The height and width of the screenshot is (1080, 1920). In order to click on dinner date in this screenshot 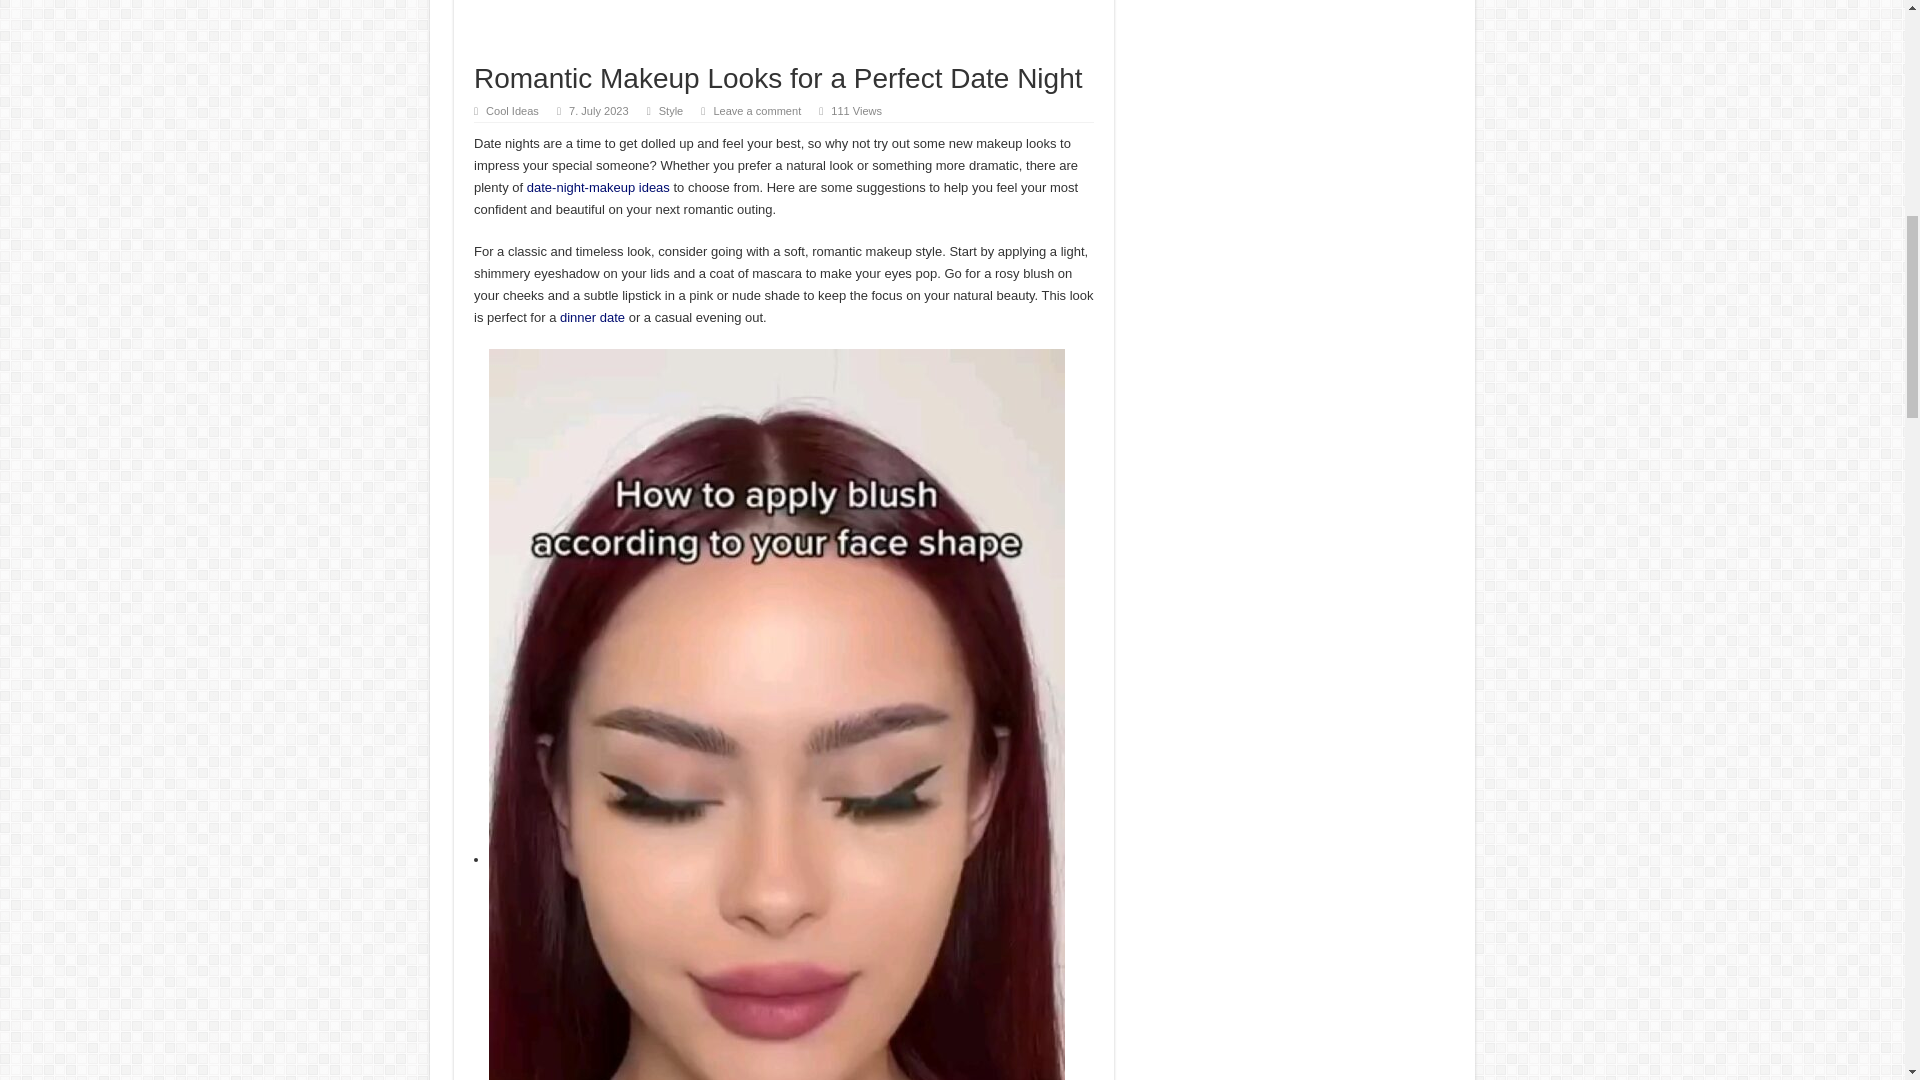, I will do `click(592, 317)`.